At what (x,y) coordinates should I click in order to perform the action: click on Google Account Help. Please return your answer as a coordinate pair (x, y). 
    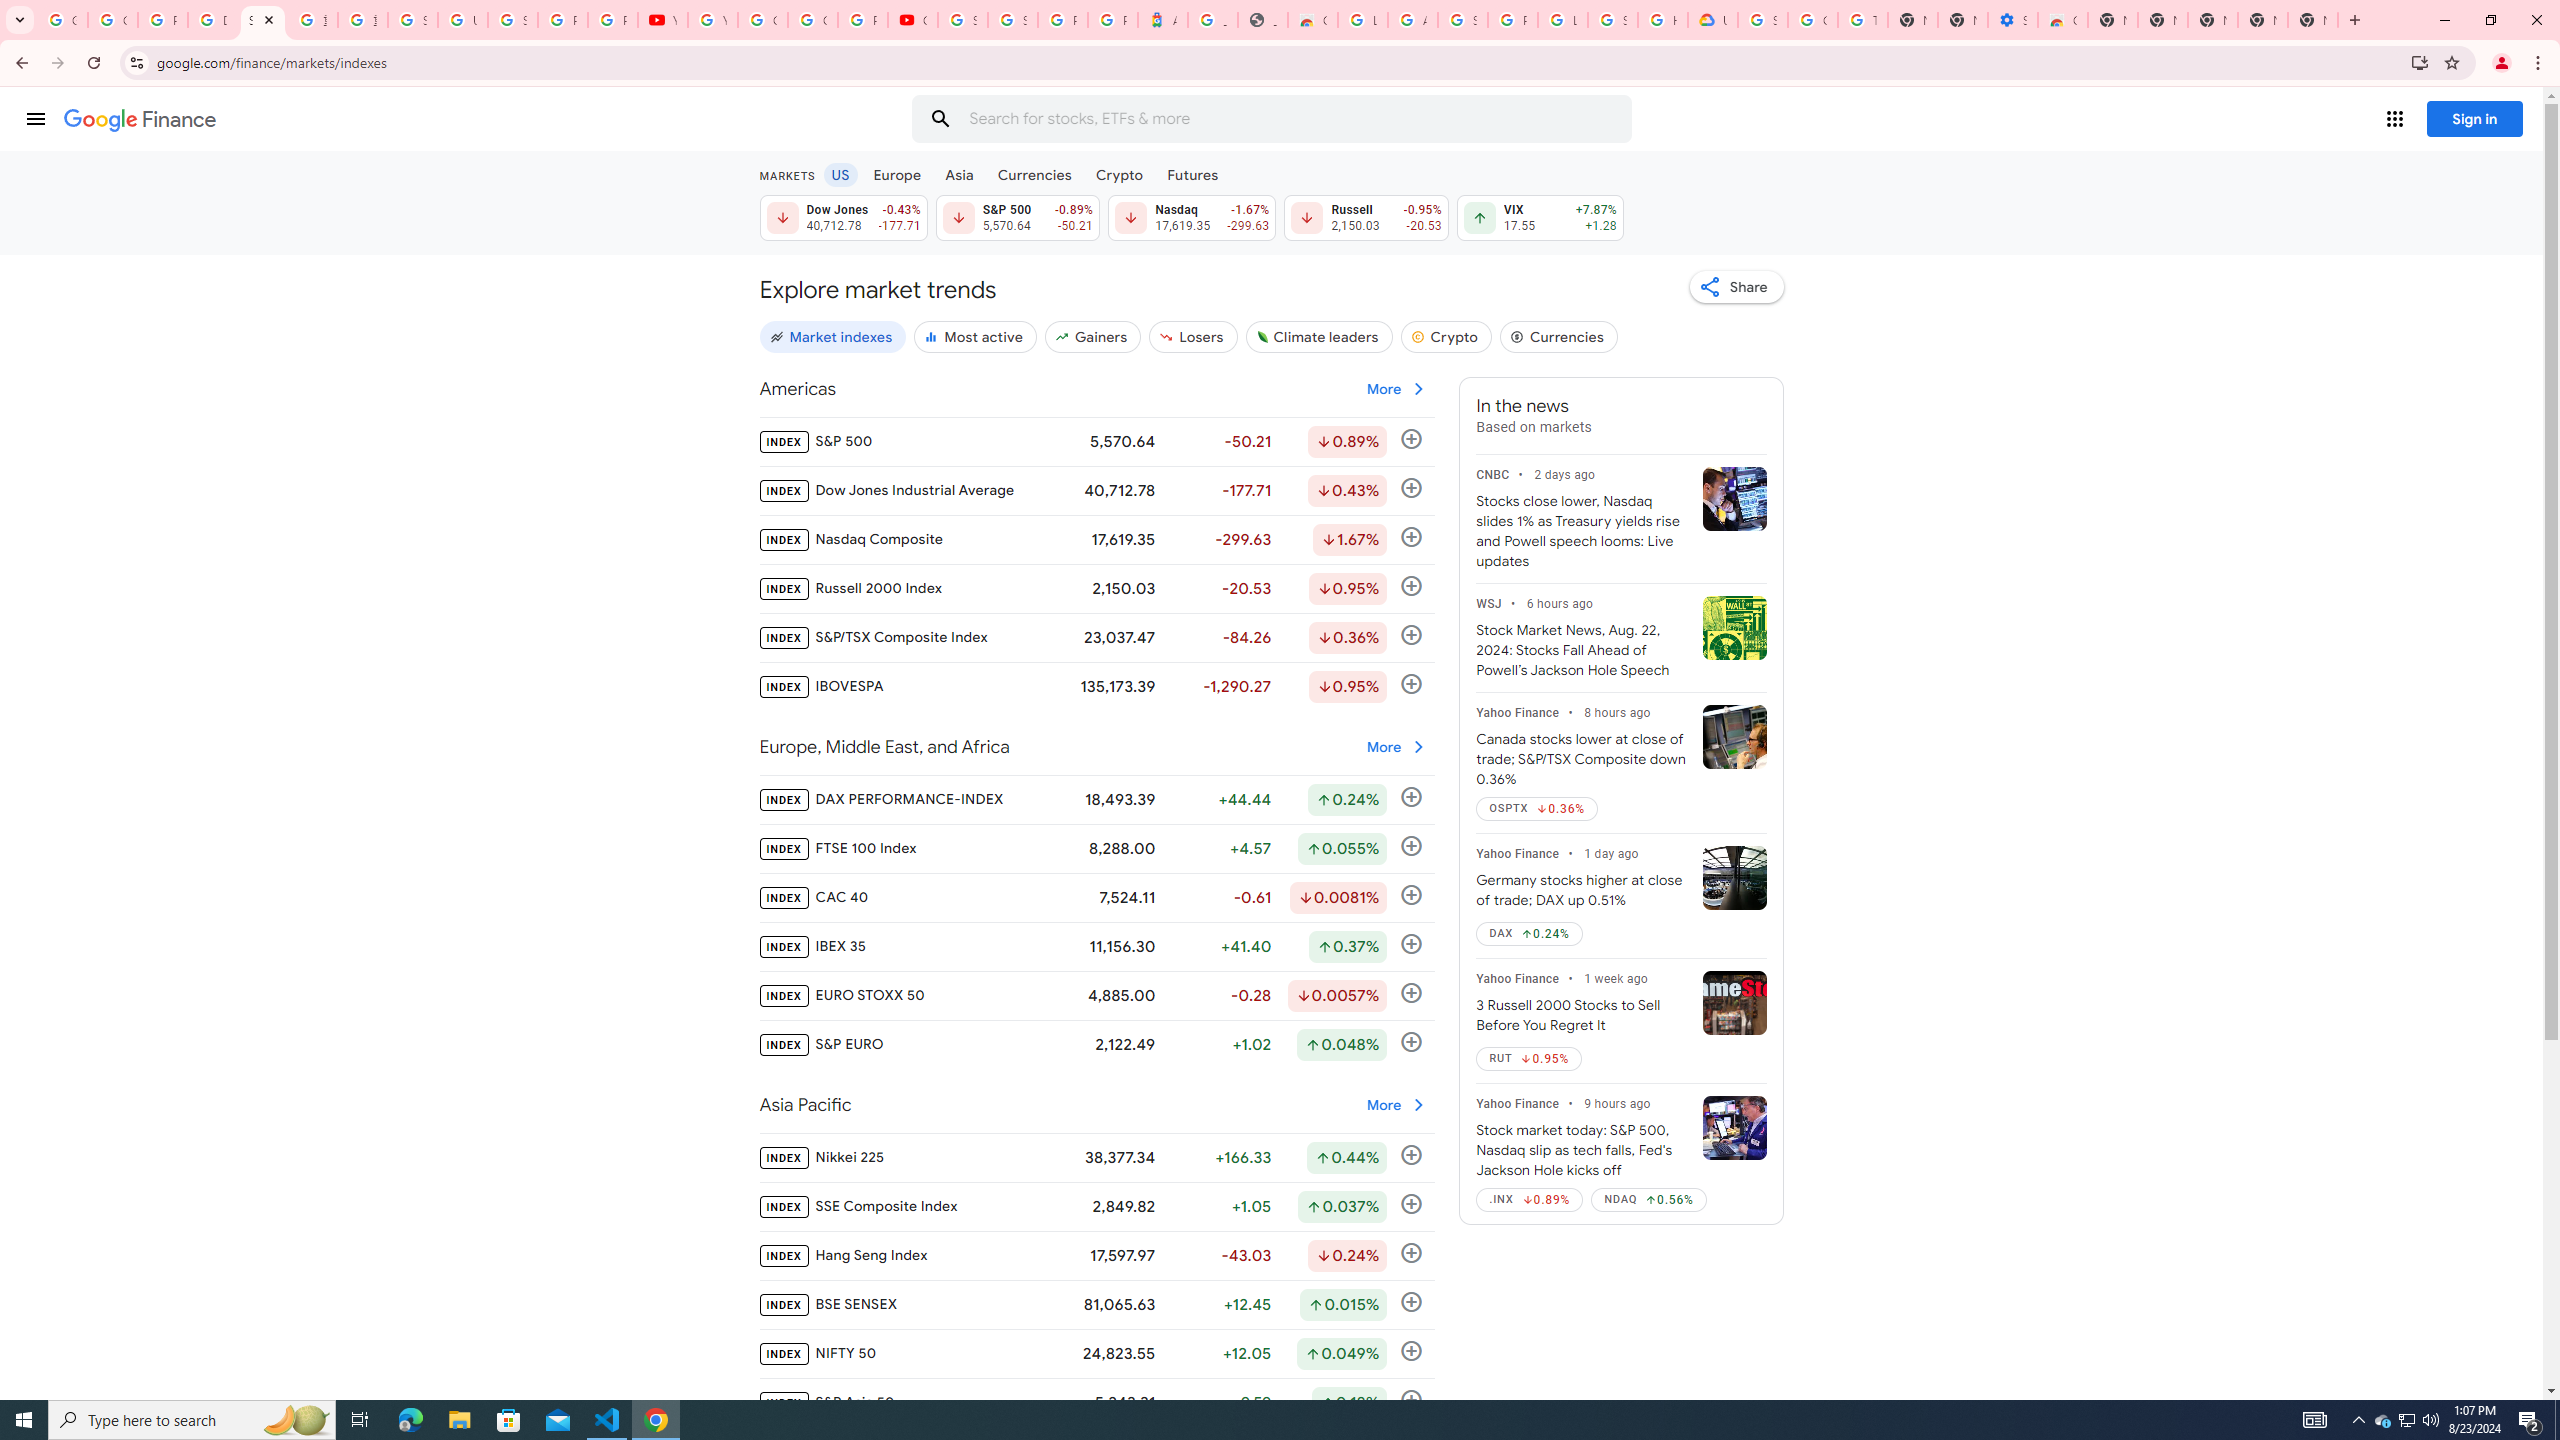
    Looking at the image, I should click on (762, 20).